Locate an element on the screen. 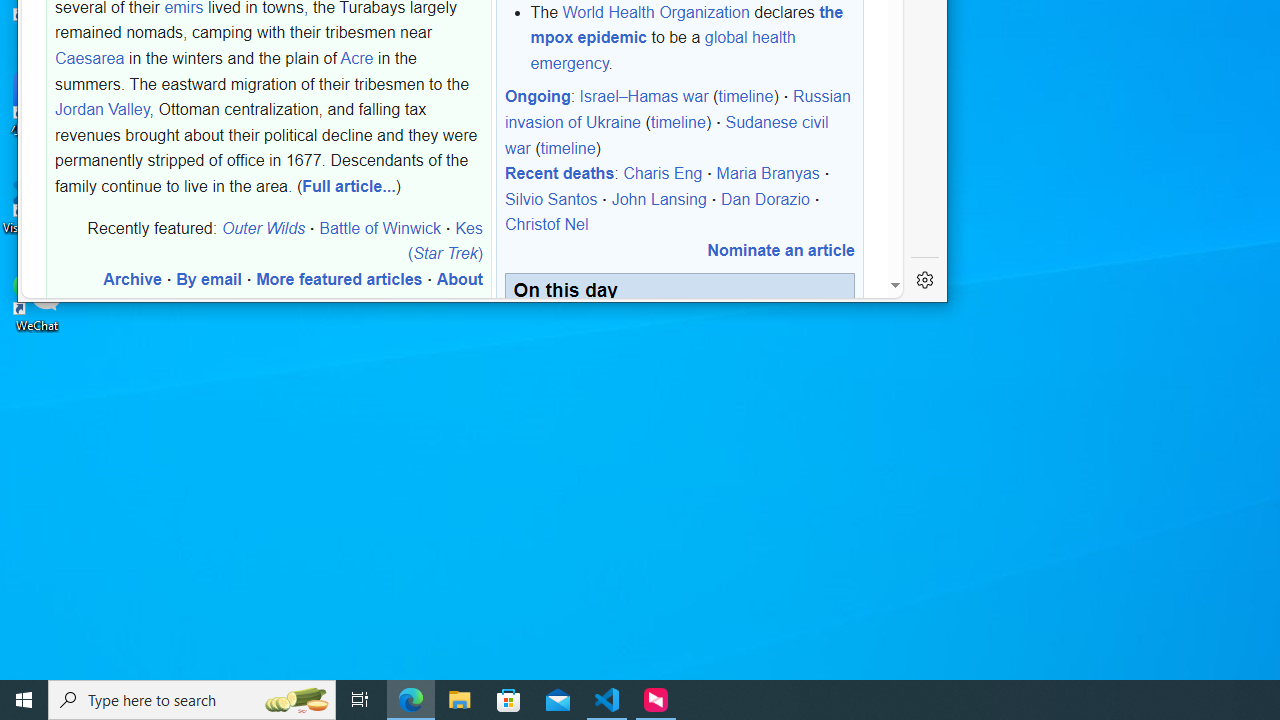 The height and width of the screenshot is (720, 1280). Visual Studio Code - 1 running window is located at coordinates (607, 700).